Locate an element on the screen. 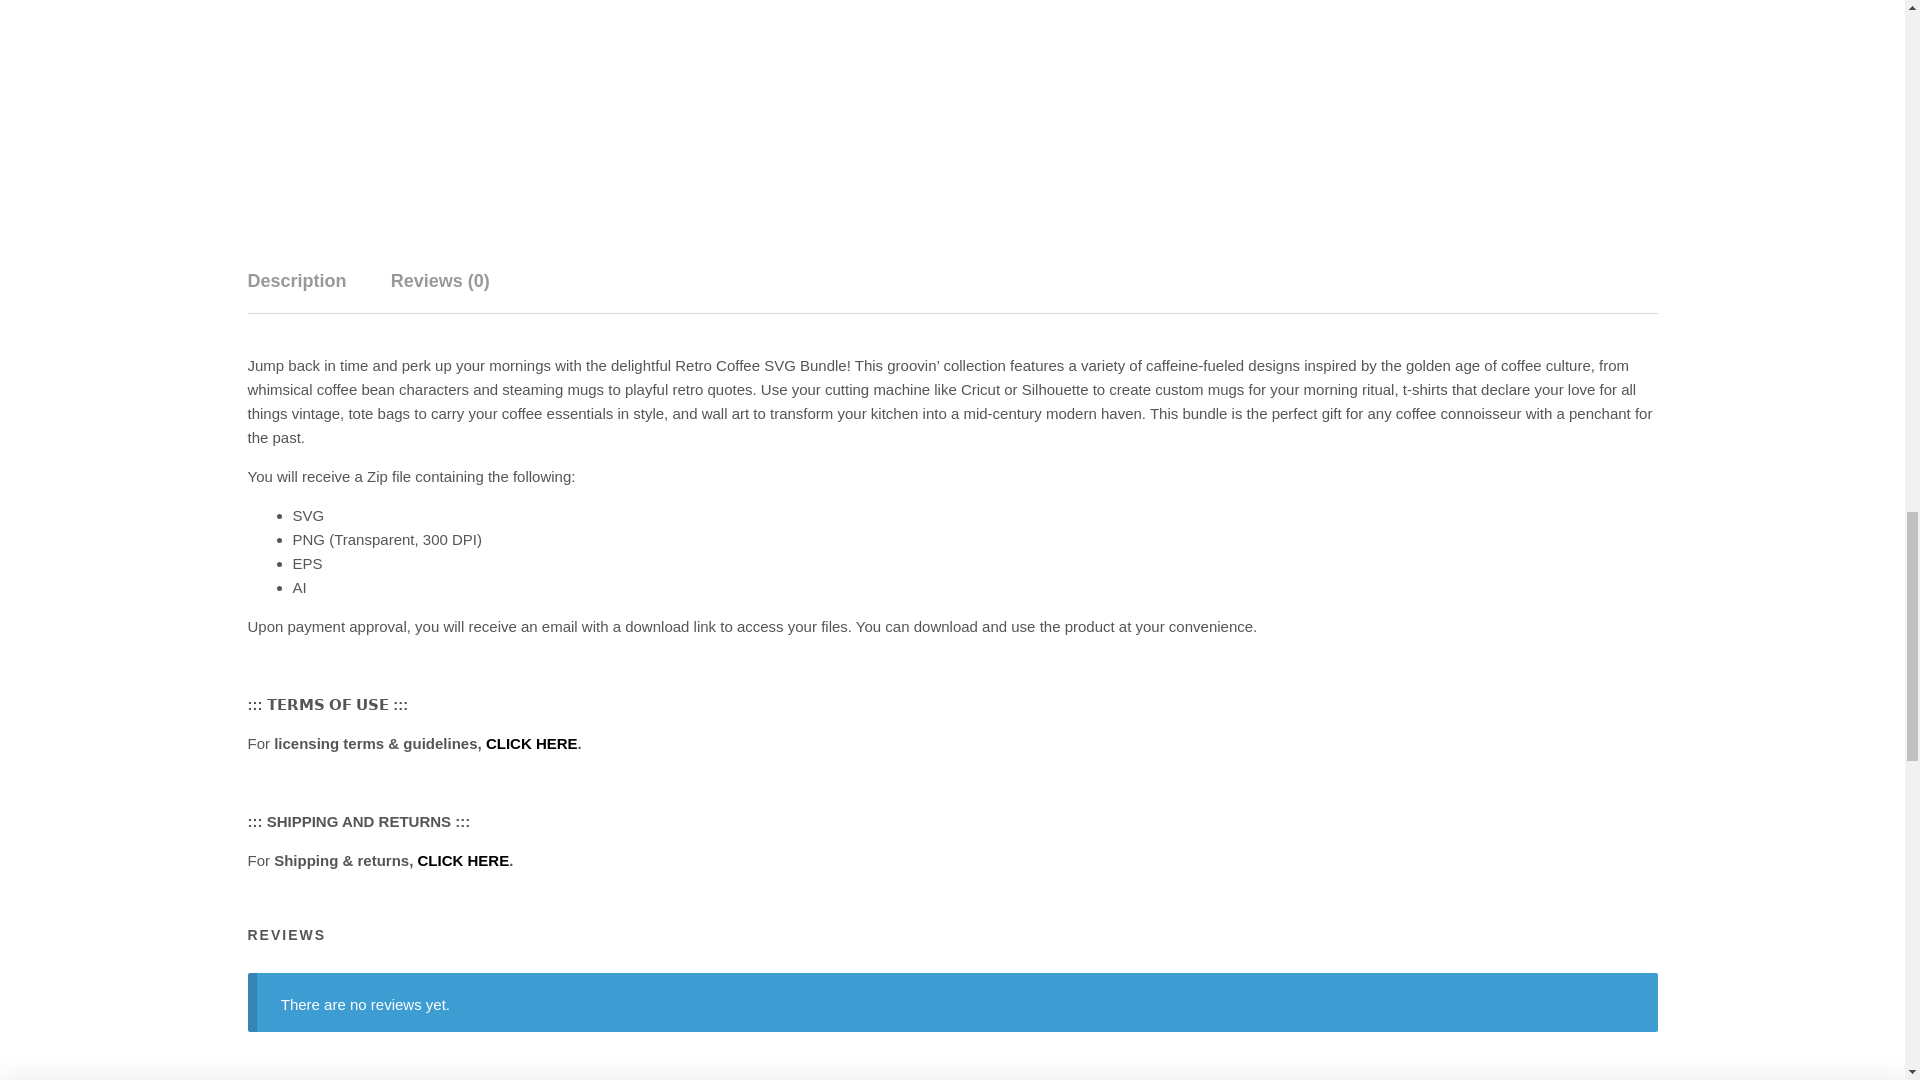  CLICK HERE is located at coordinates (531, 743).